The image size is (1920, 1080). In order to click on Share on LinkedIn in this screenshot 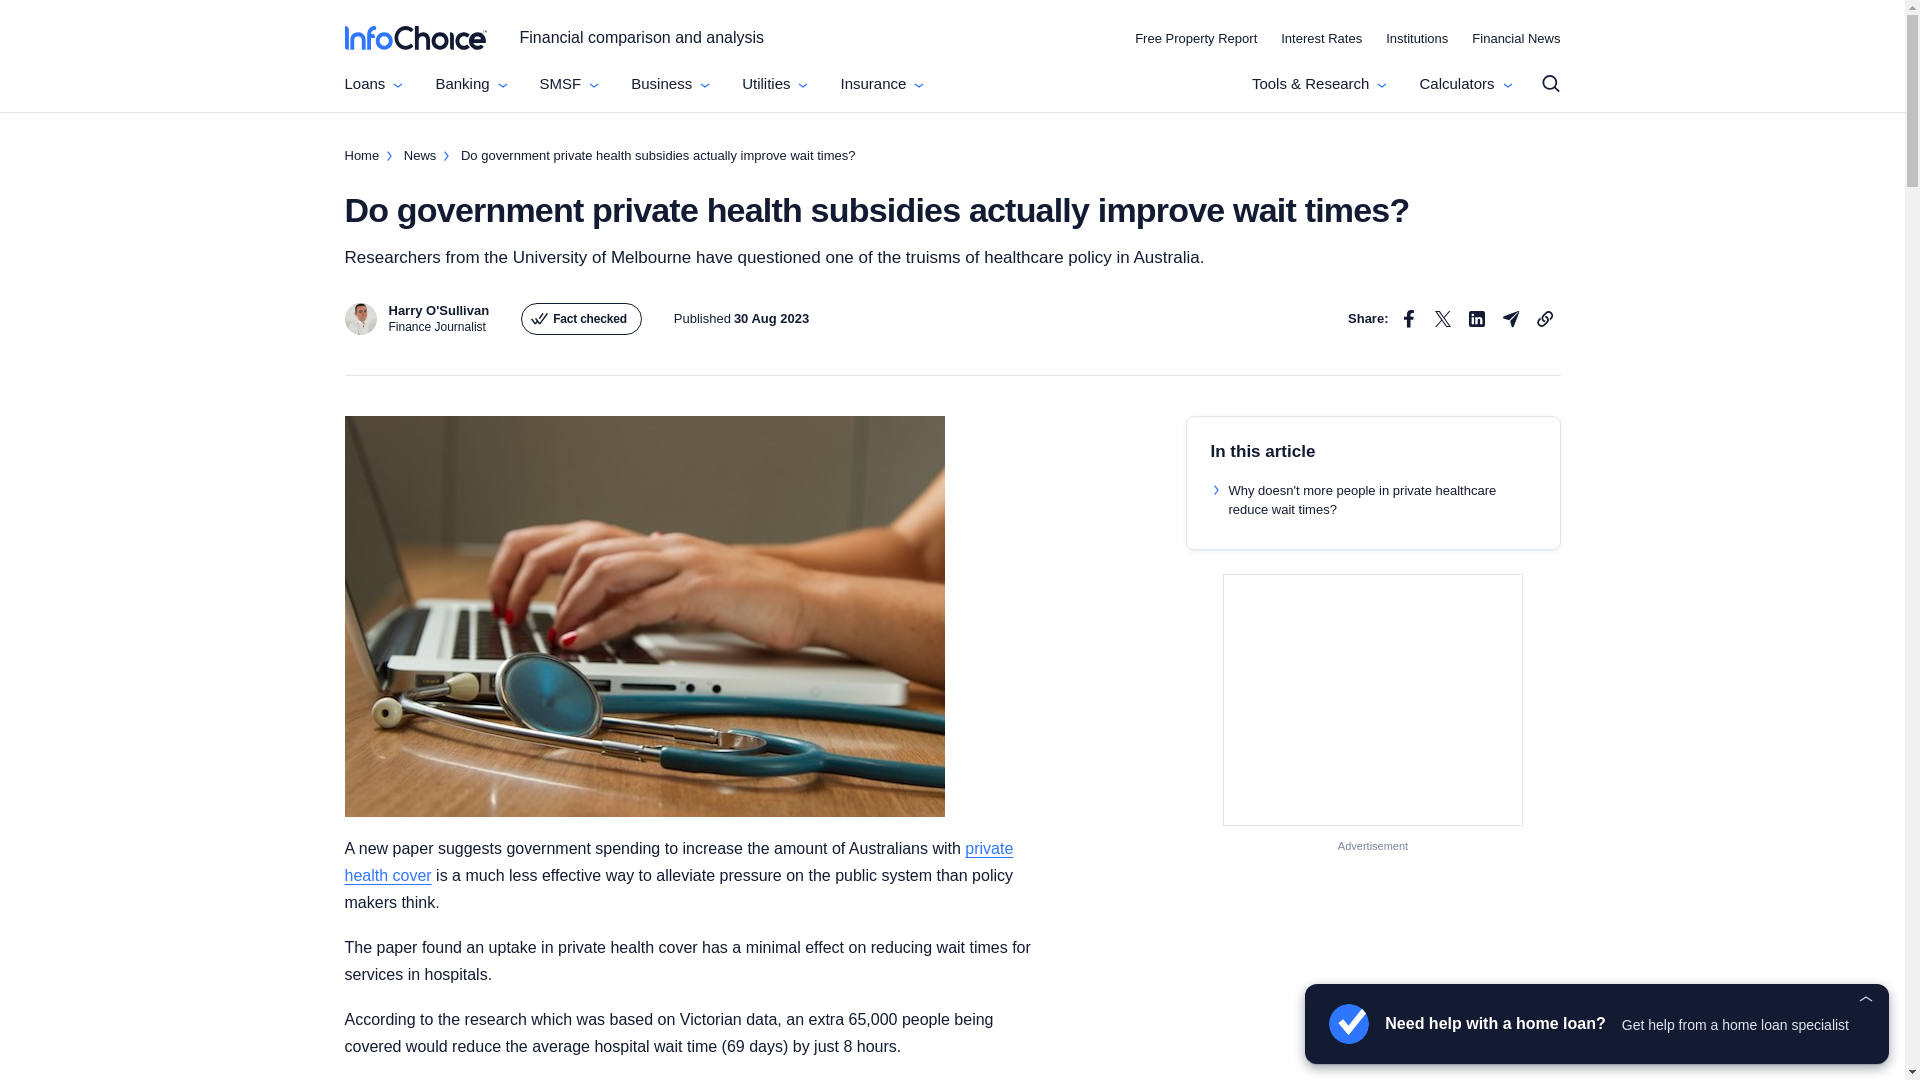, I will do `click(1475, 318)`.